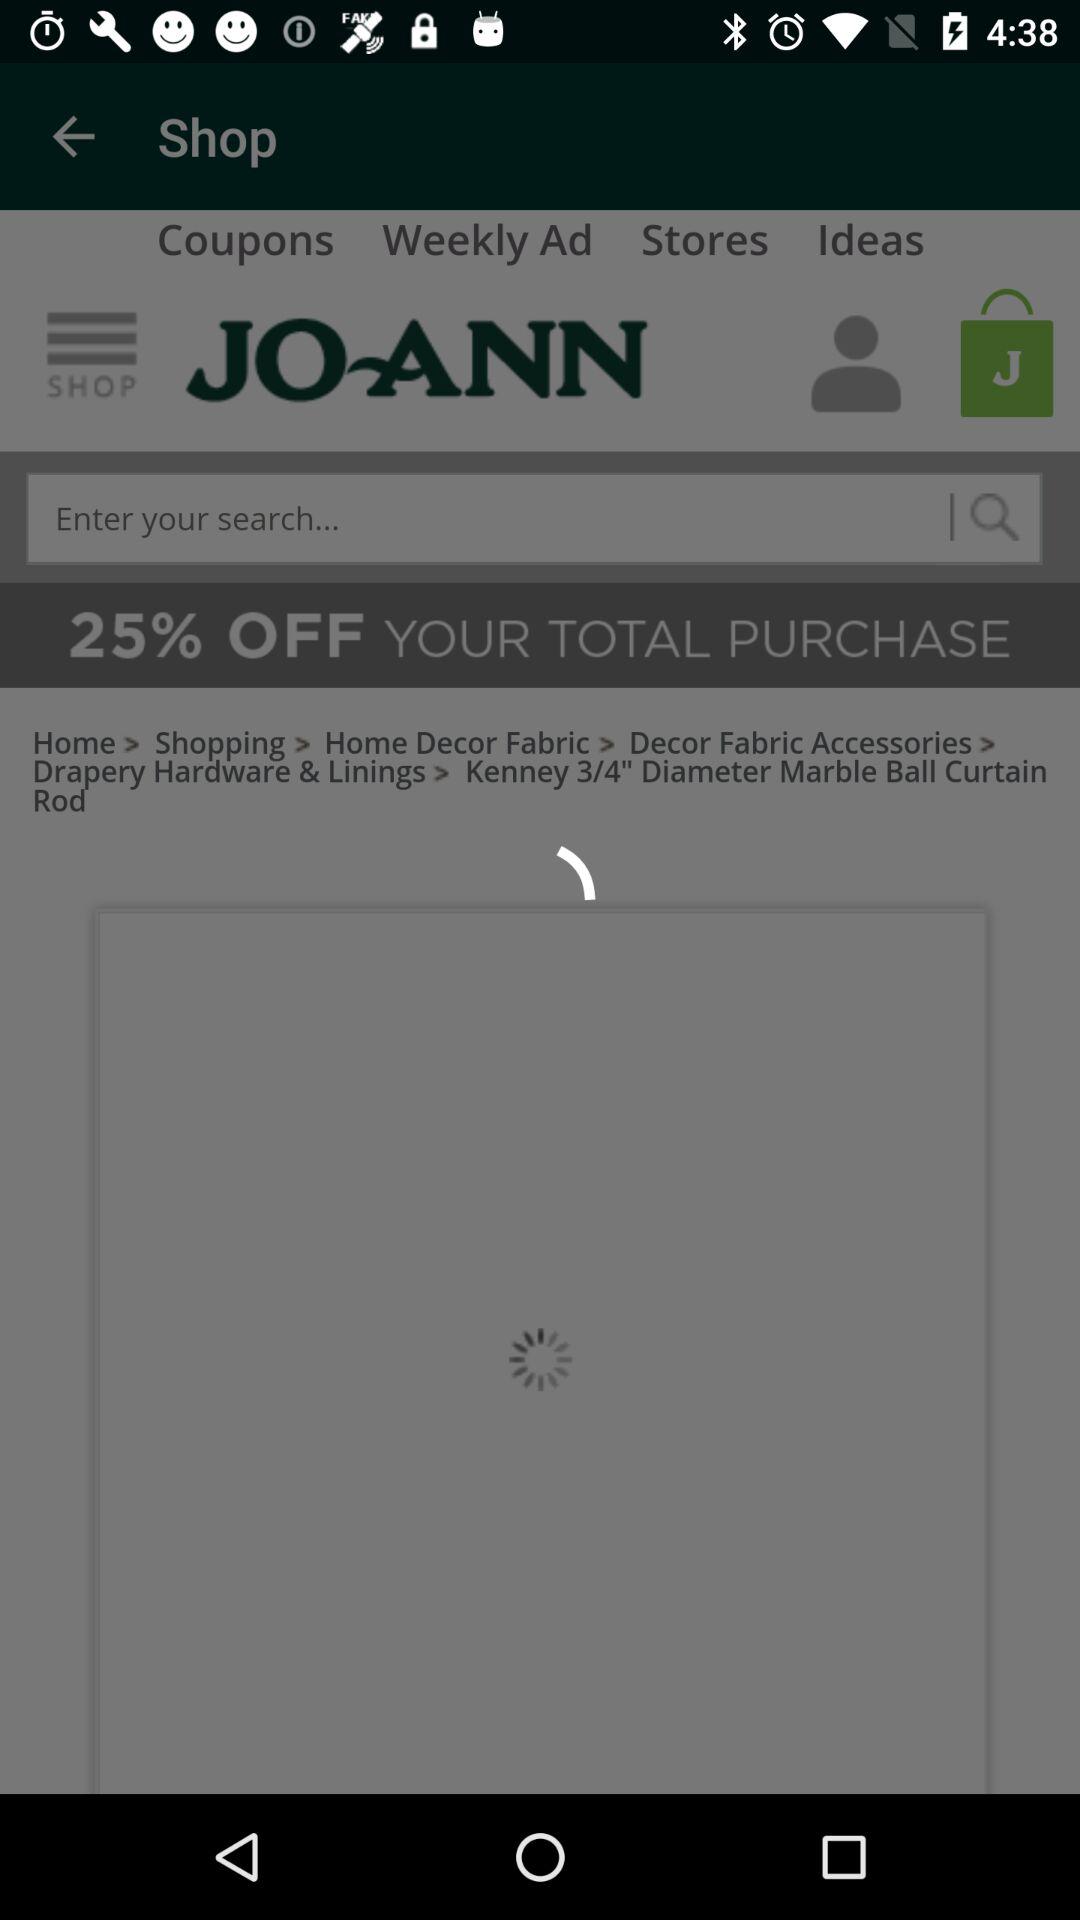 Image resolution: width=1080 pixels, height=1920 pixels. Describe the element at coordinates (74, 136) in the screenshot. I see `go back` at that location.